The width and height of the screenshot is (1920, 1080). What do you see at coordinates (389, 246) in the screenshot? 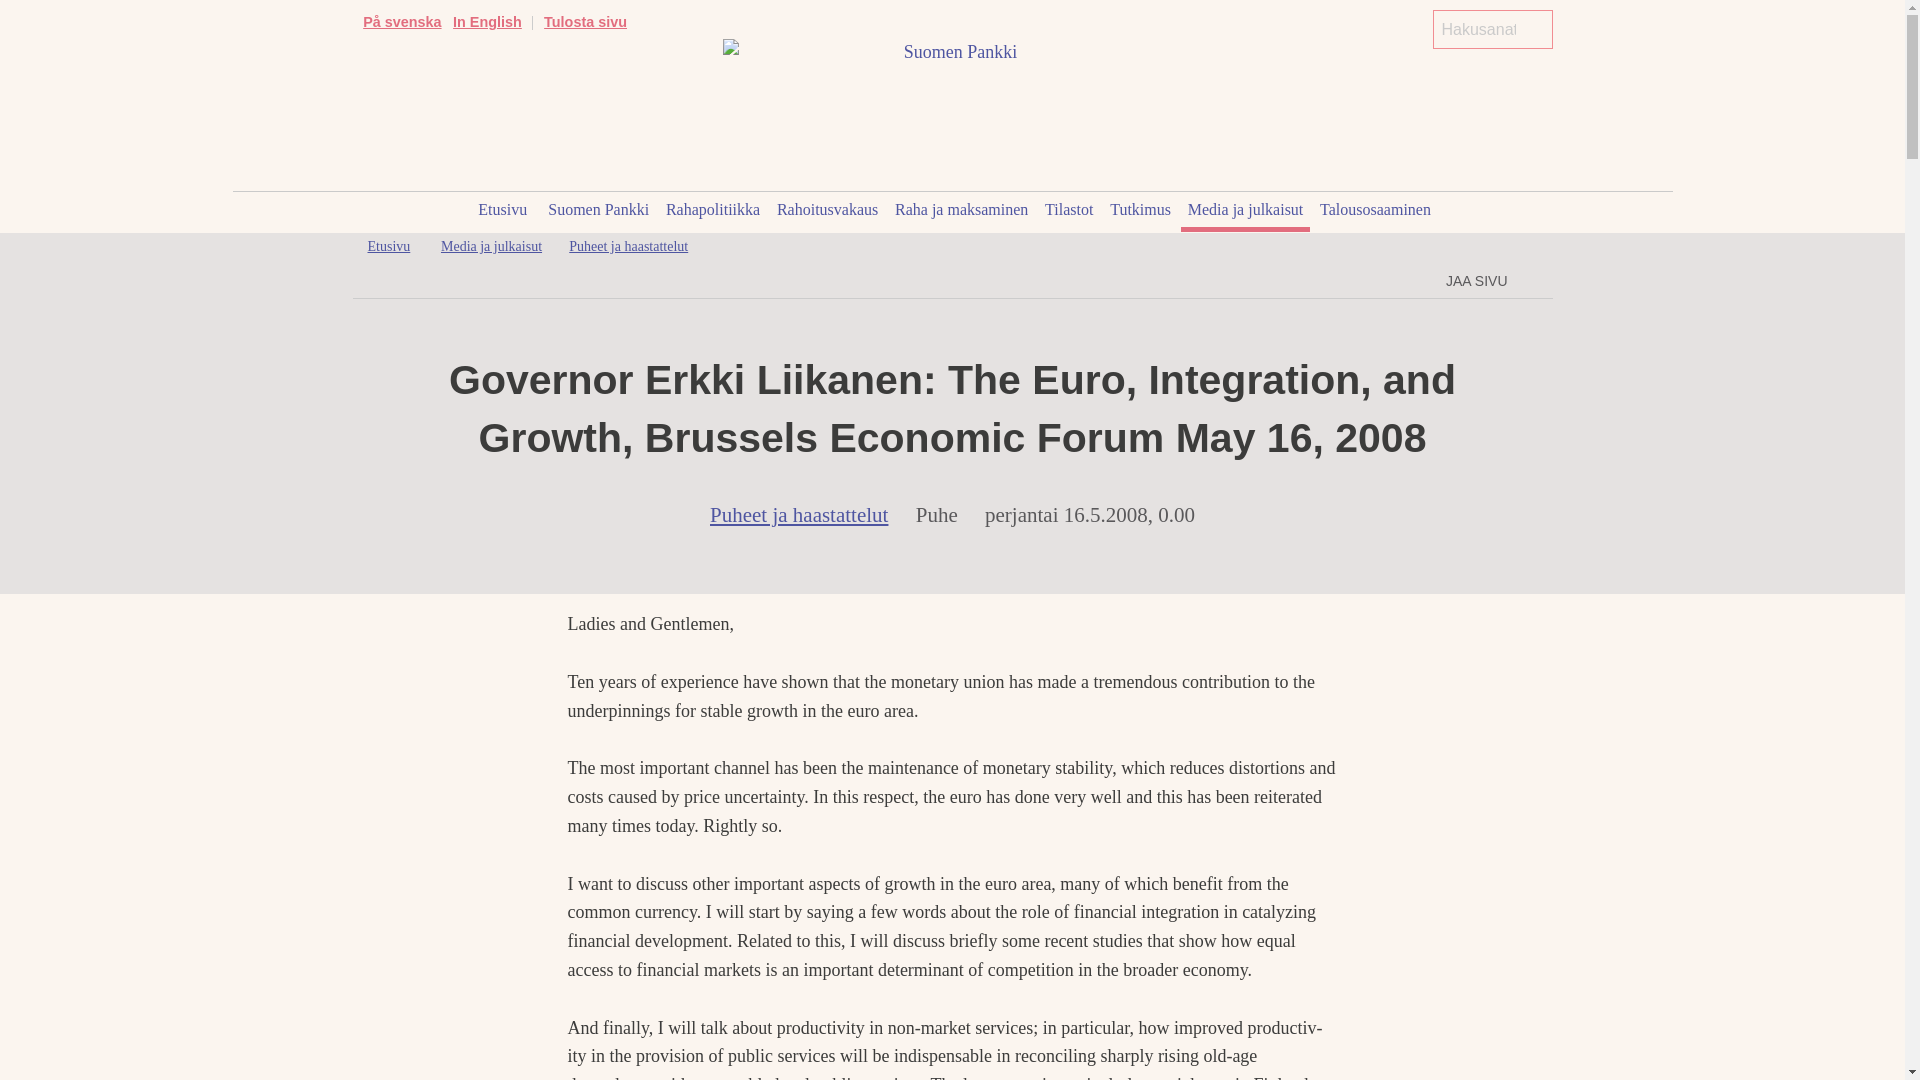
I see `Siirry etusivulle` at bounding box center [389, 246].